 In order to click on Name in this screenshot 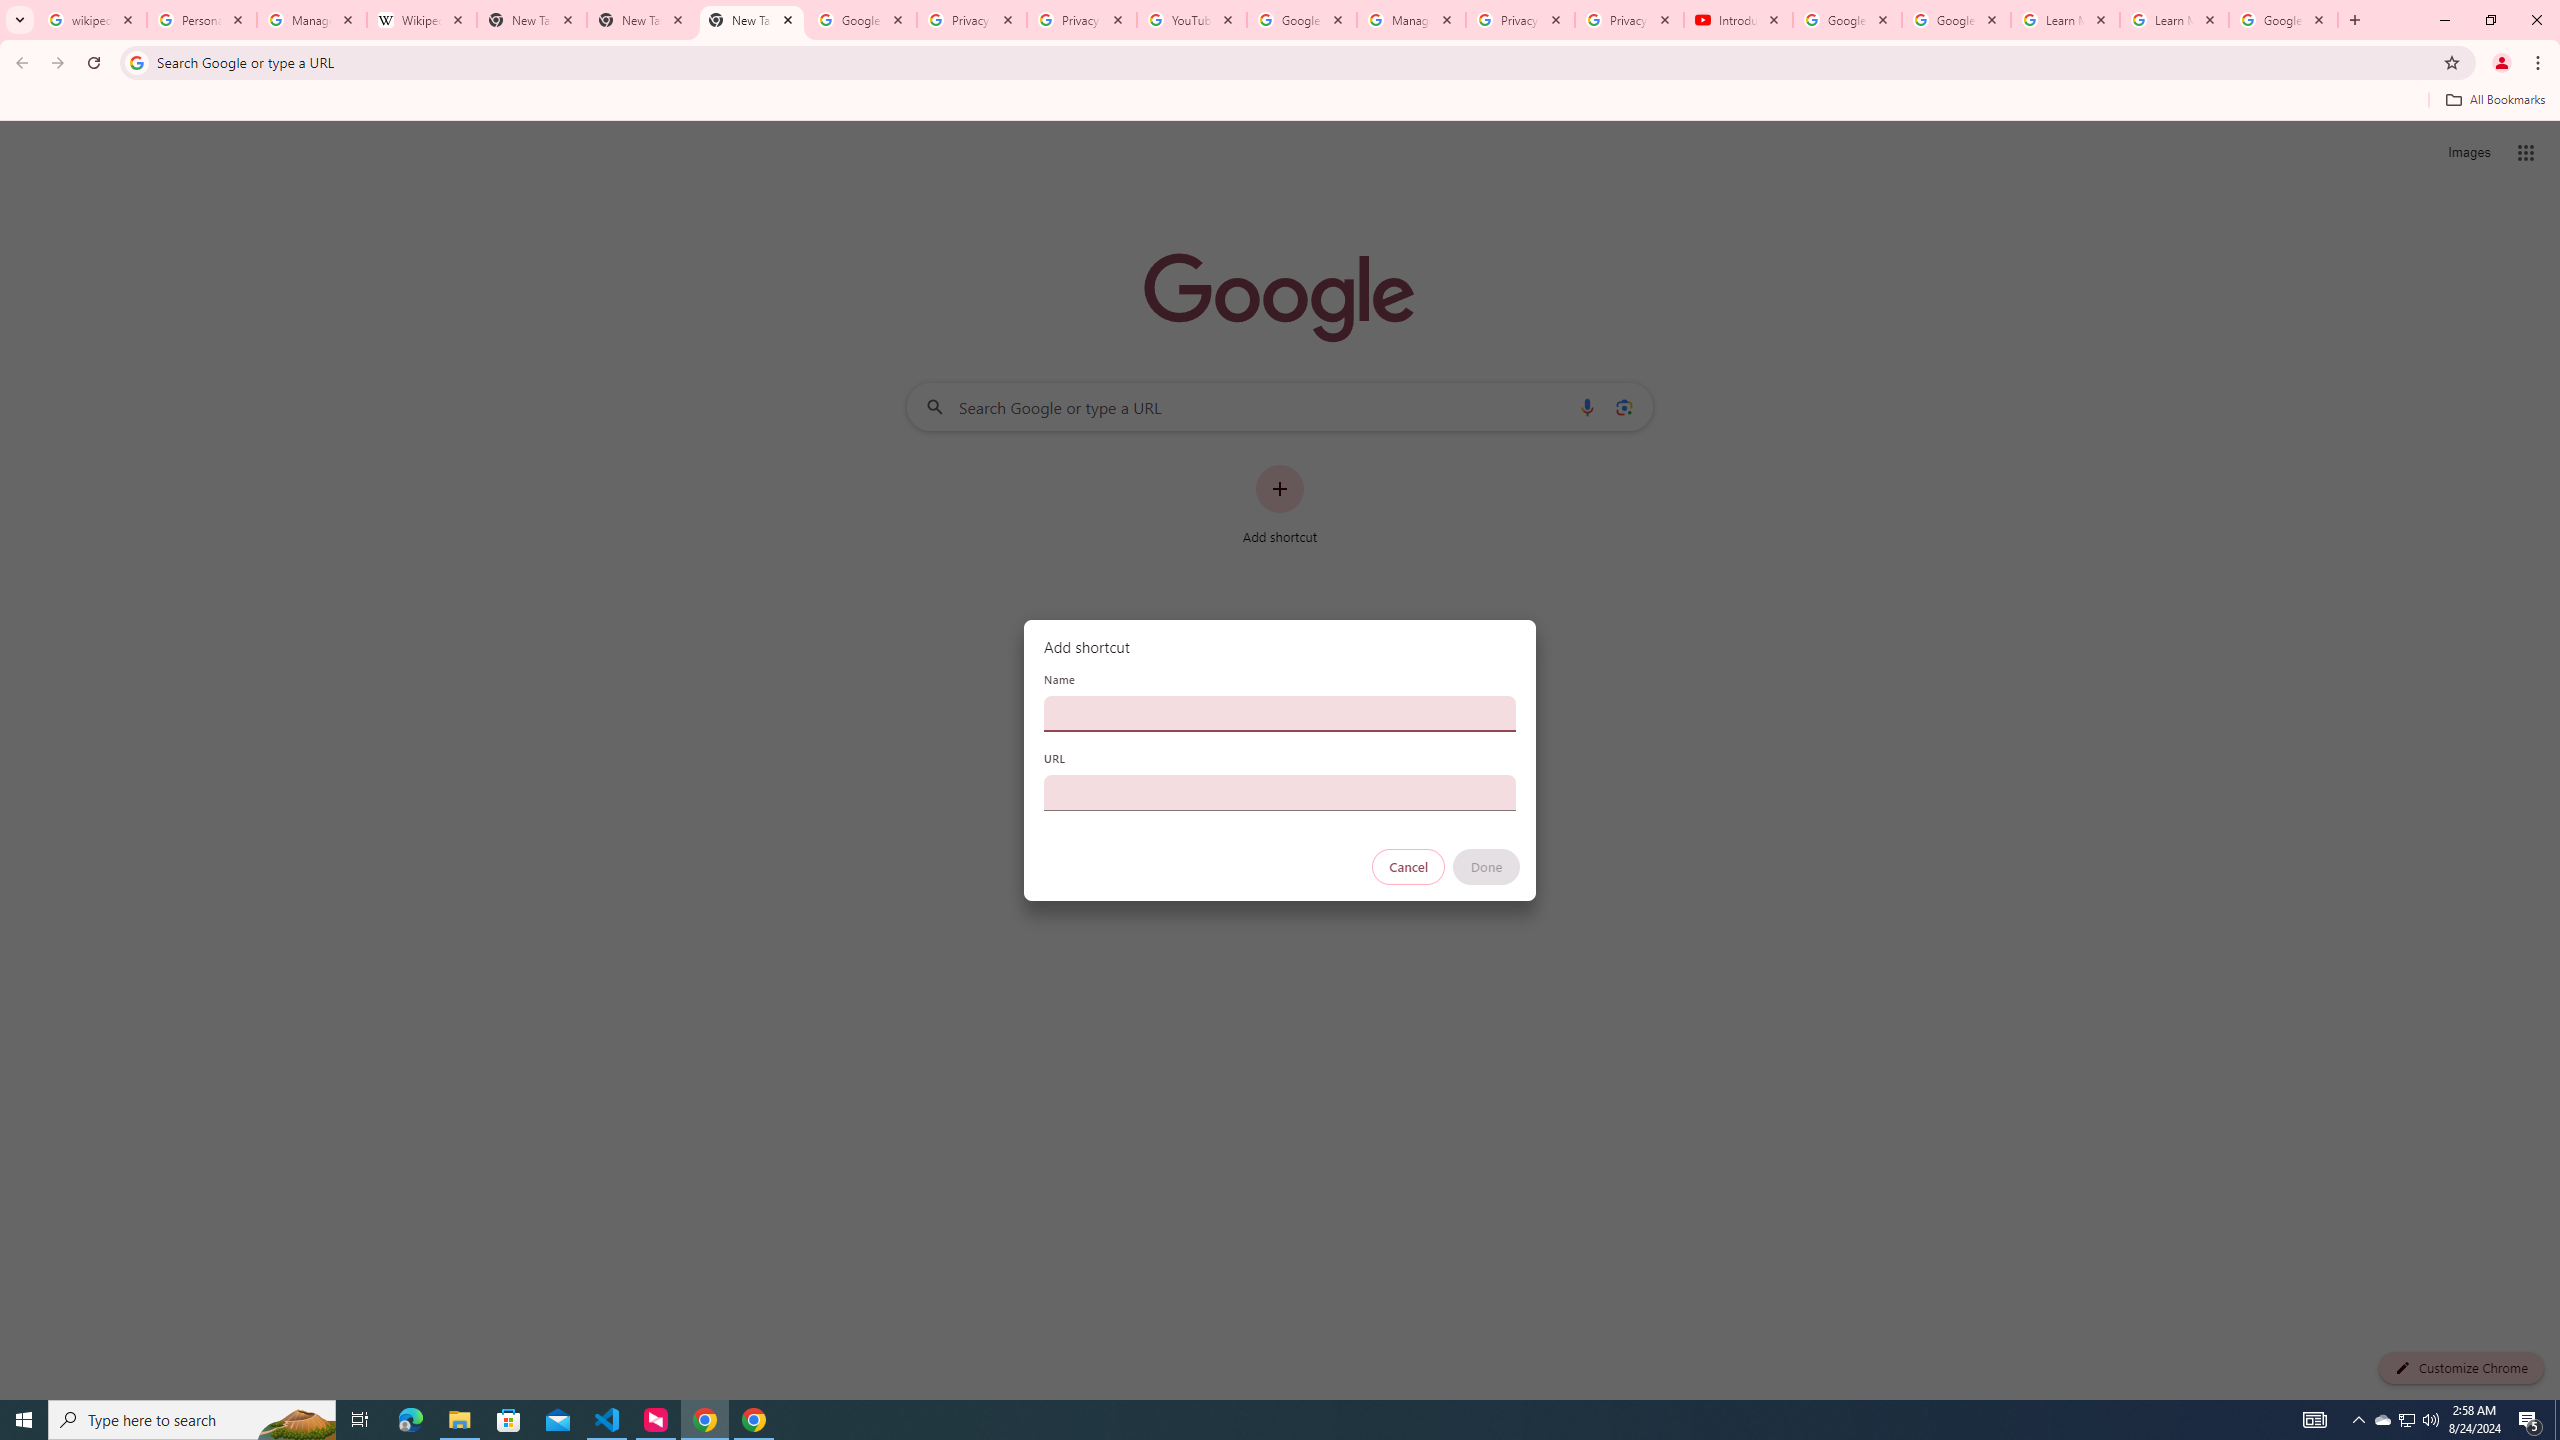, I will do `click(1280, 713)`.